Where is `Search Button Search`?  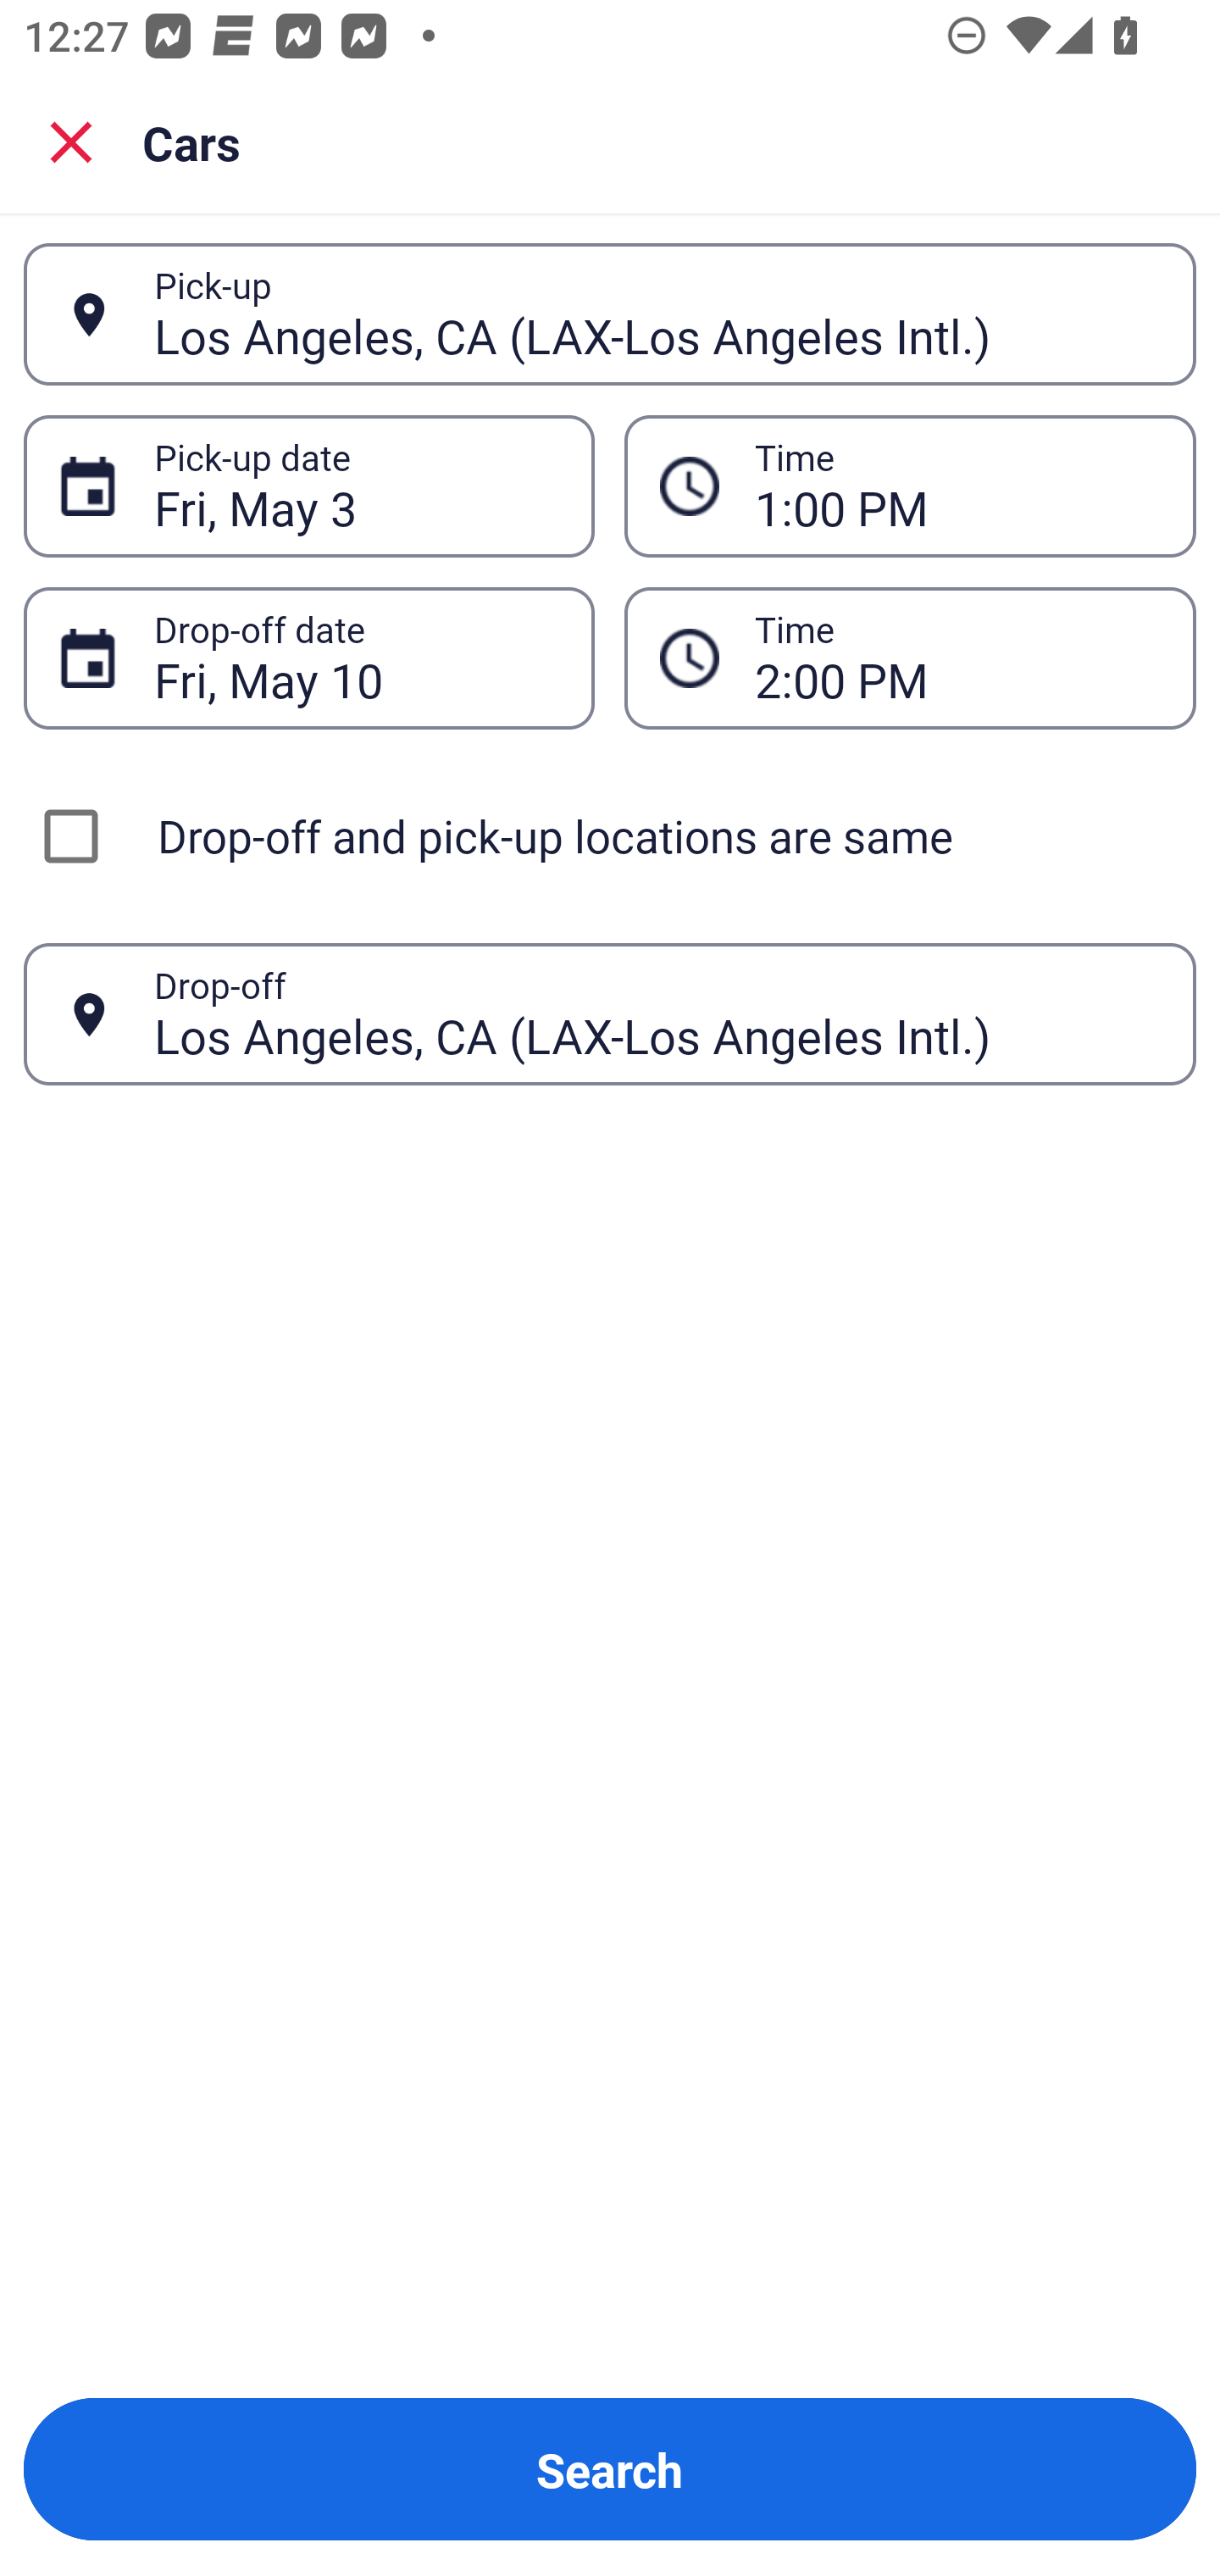
Search Button Search is located at coordinates (610, 2469).